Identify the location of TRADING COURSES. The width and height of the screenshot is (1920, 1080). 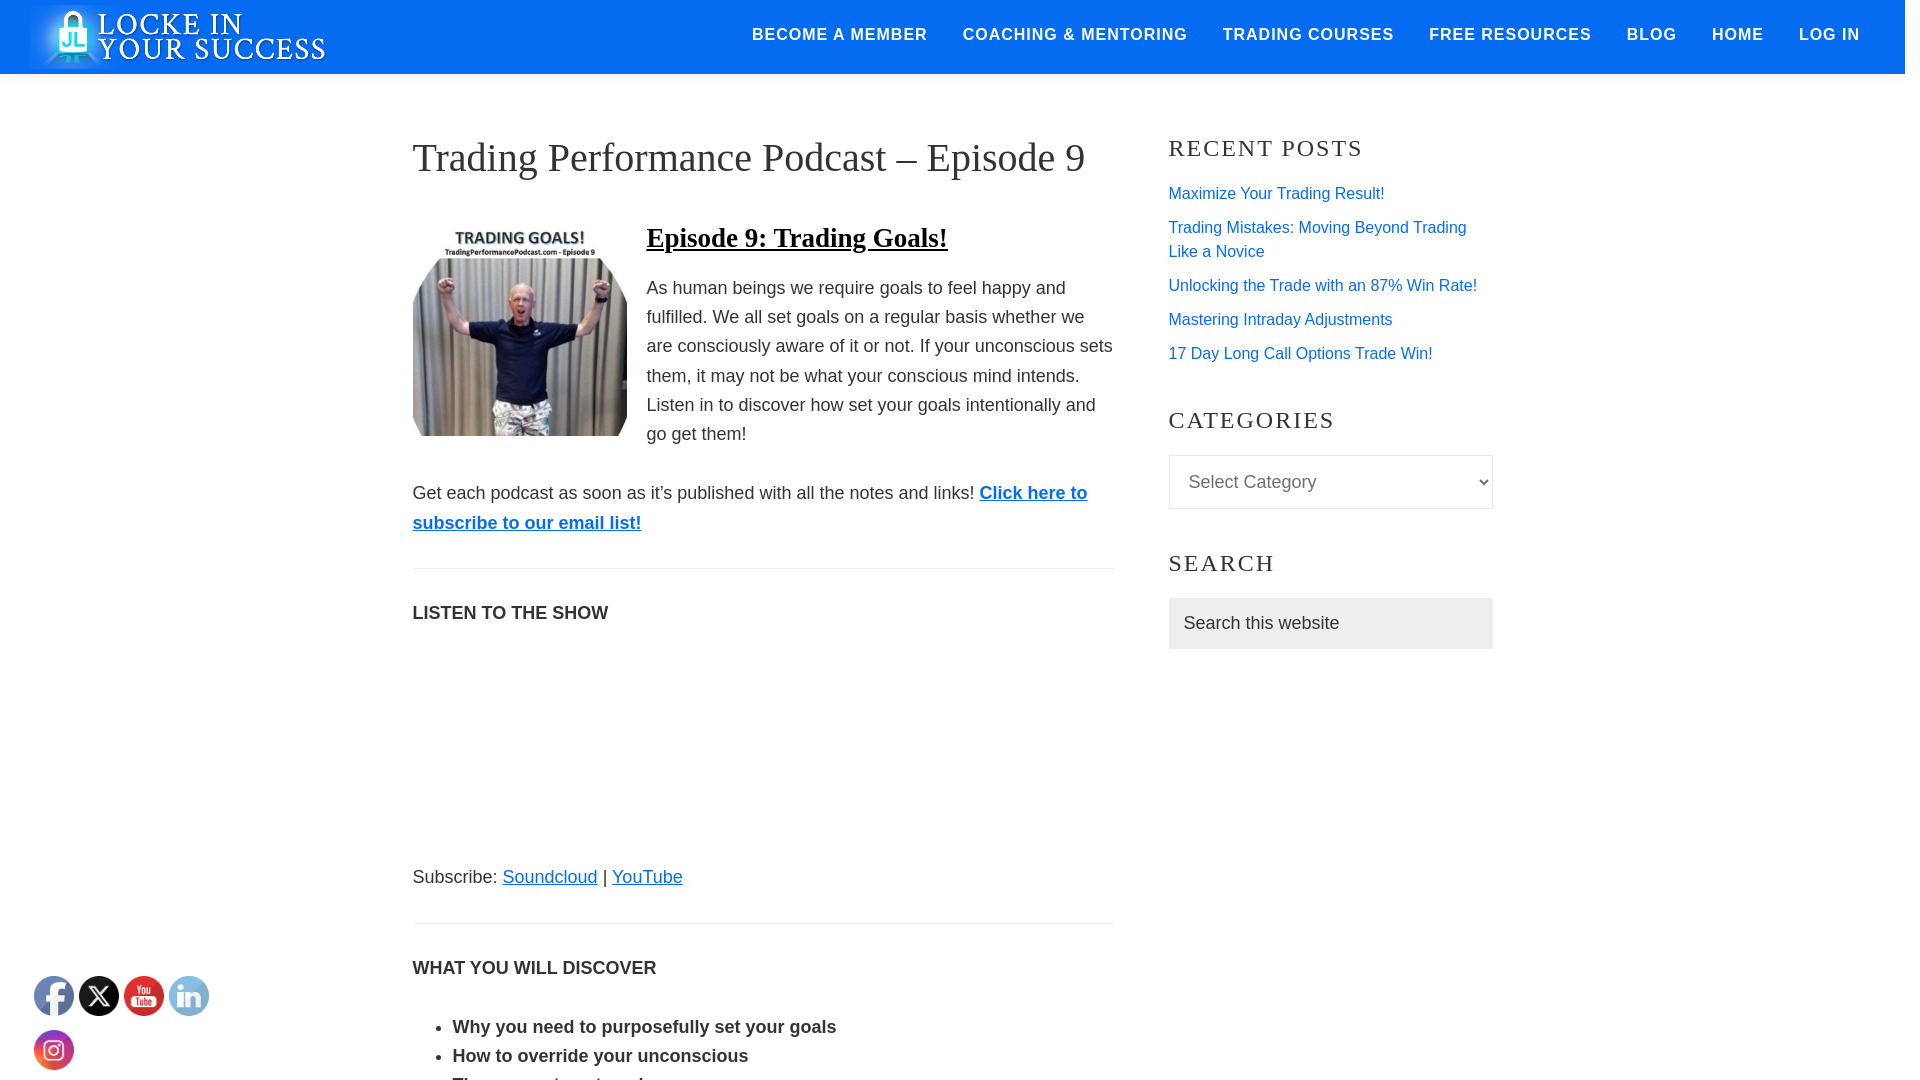
(1308, 35).